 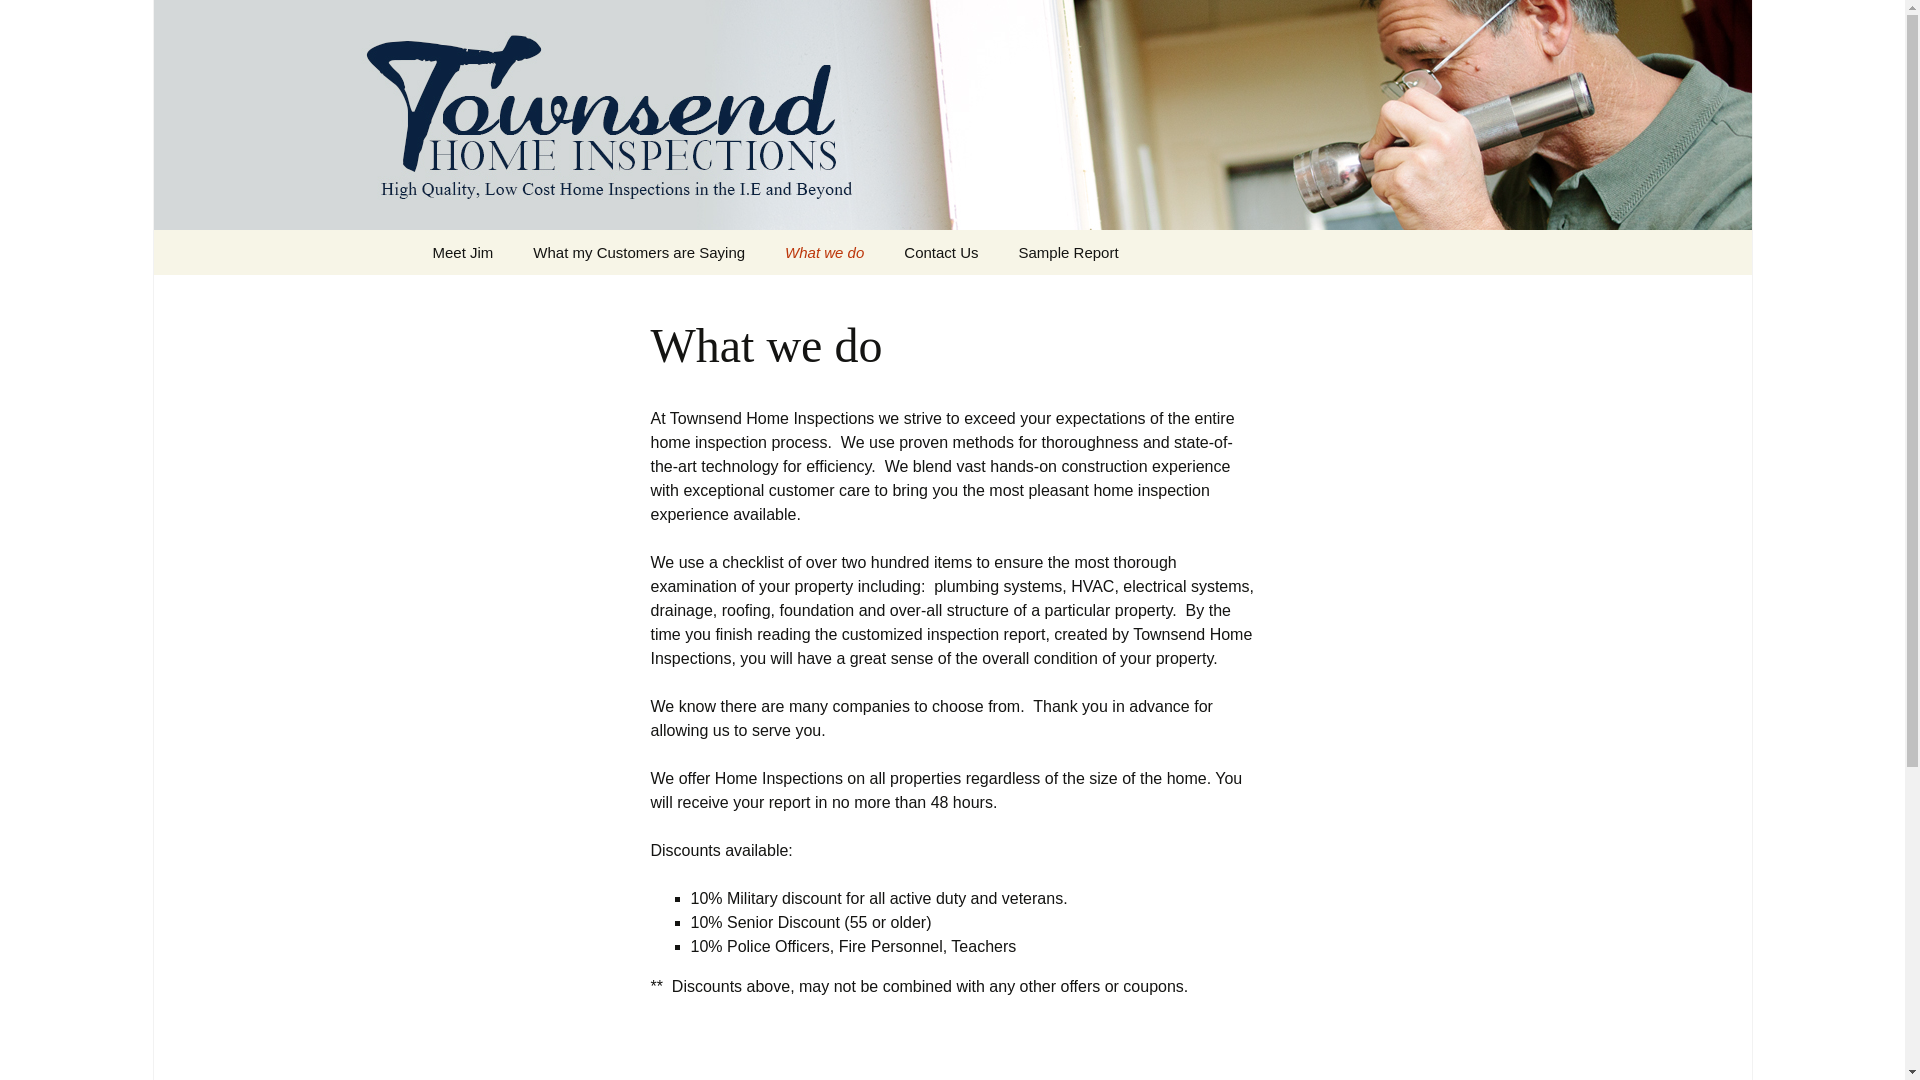 I want to click on Skip to content, so click(x=465, y=242).